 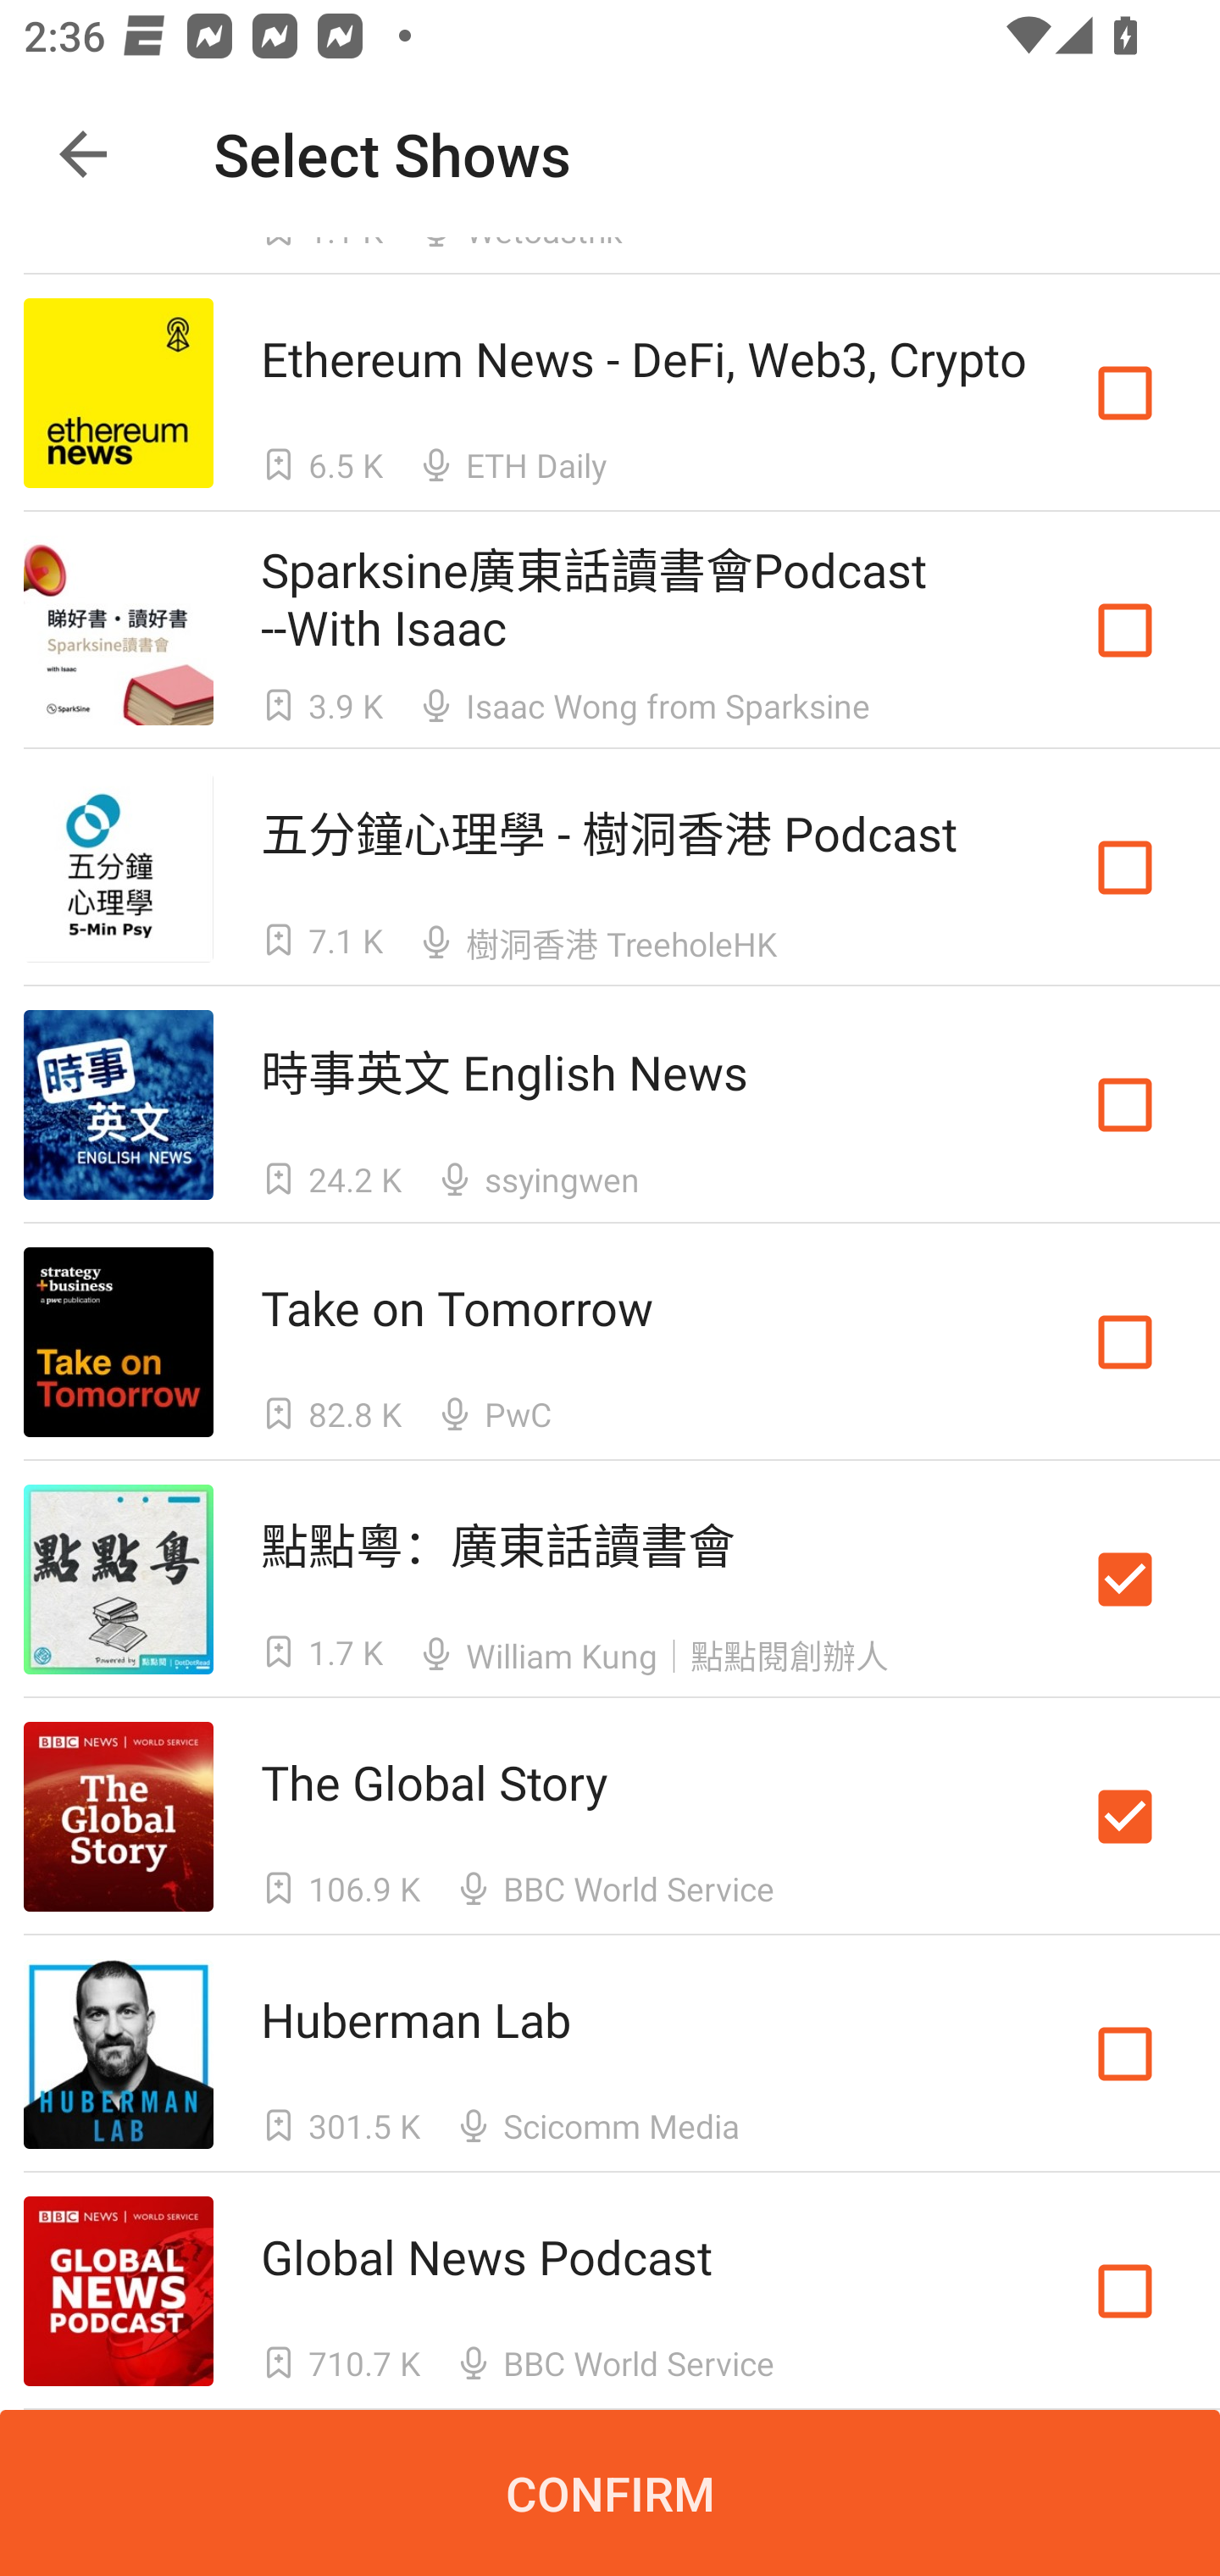 I want to click on Navigate up, so click(x=83, y=154).